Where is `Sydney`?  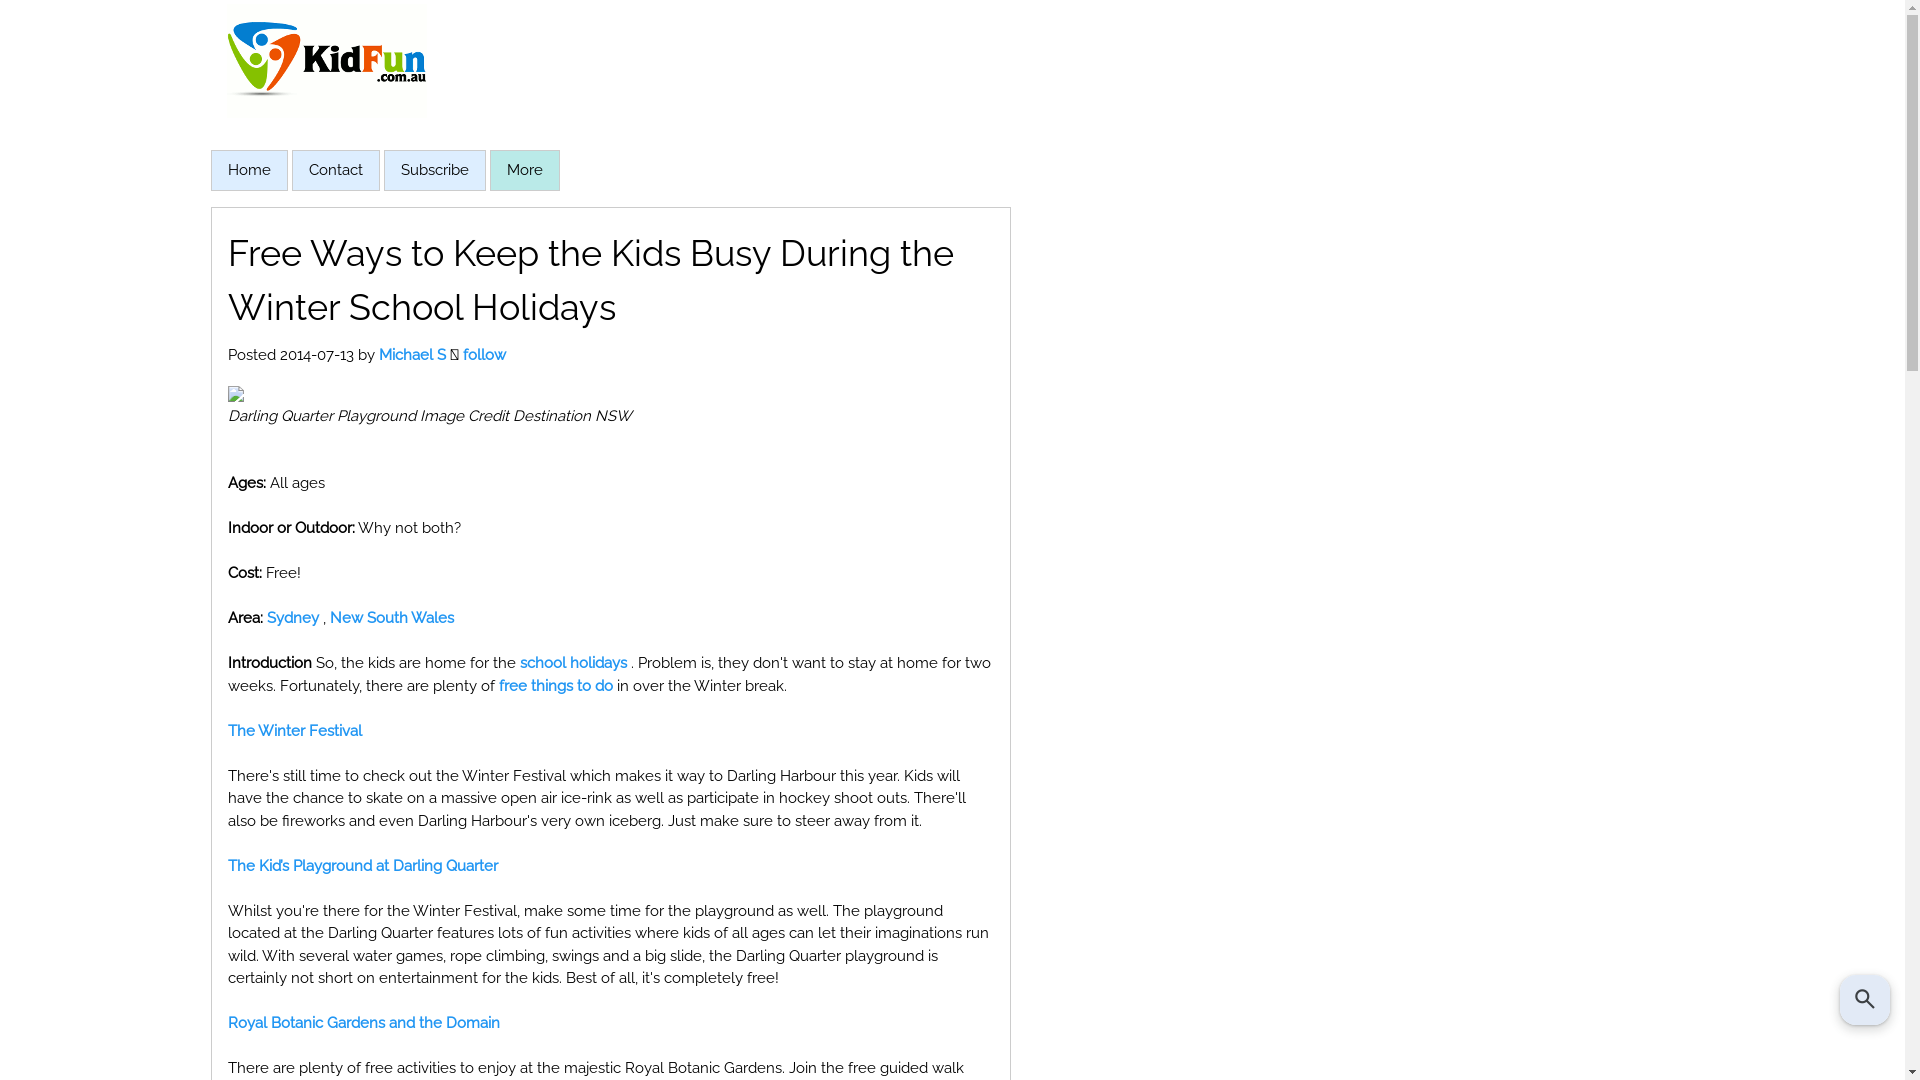
Sydney is located at coordinates (292, 618).